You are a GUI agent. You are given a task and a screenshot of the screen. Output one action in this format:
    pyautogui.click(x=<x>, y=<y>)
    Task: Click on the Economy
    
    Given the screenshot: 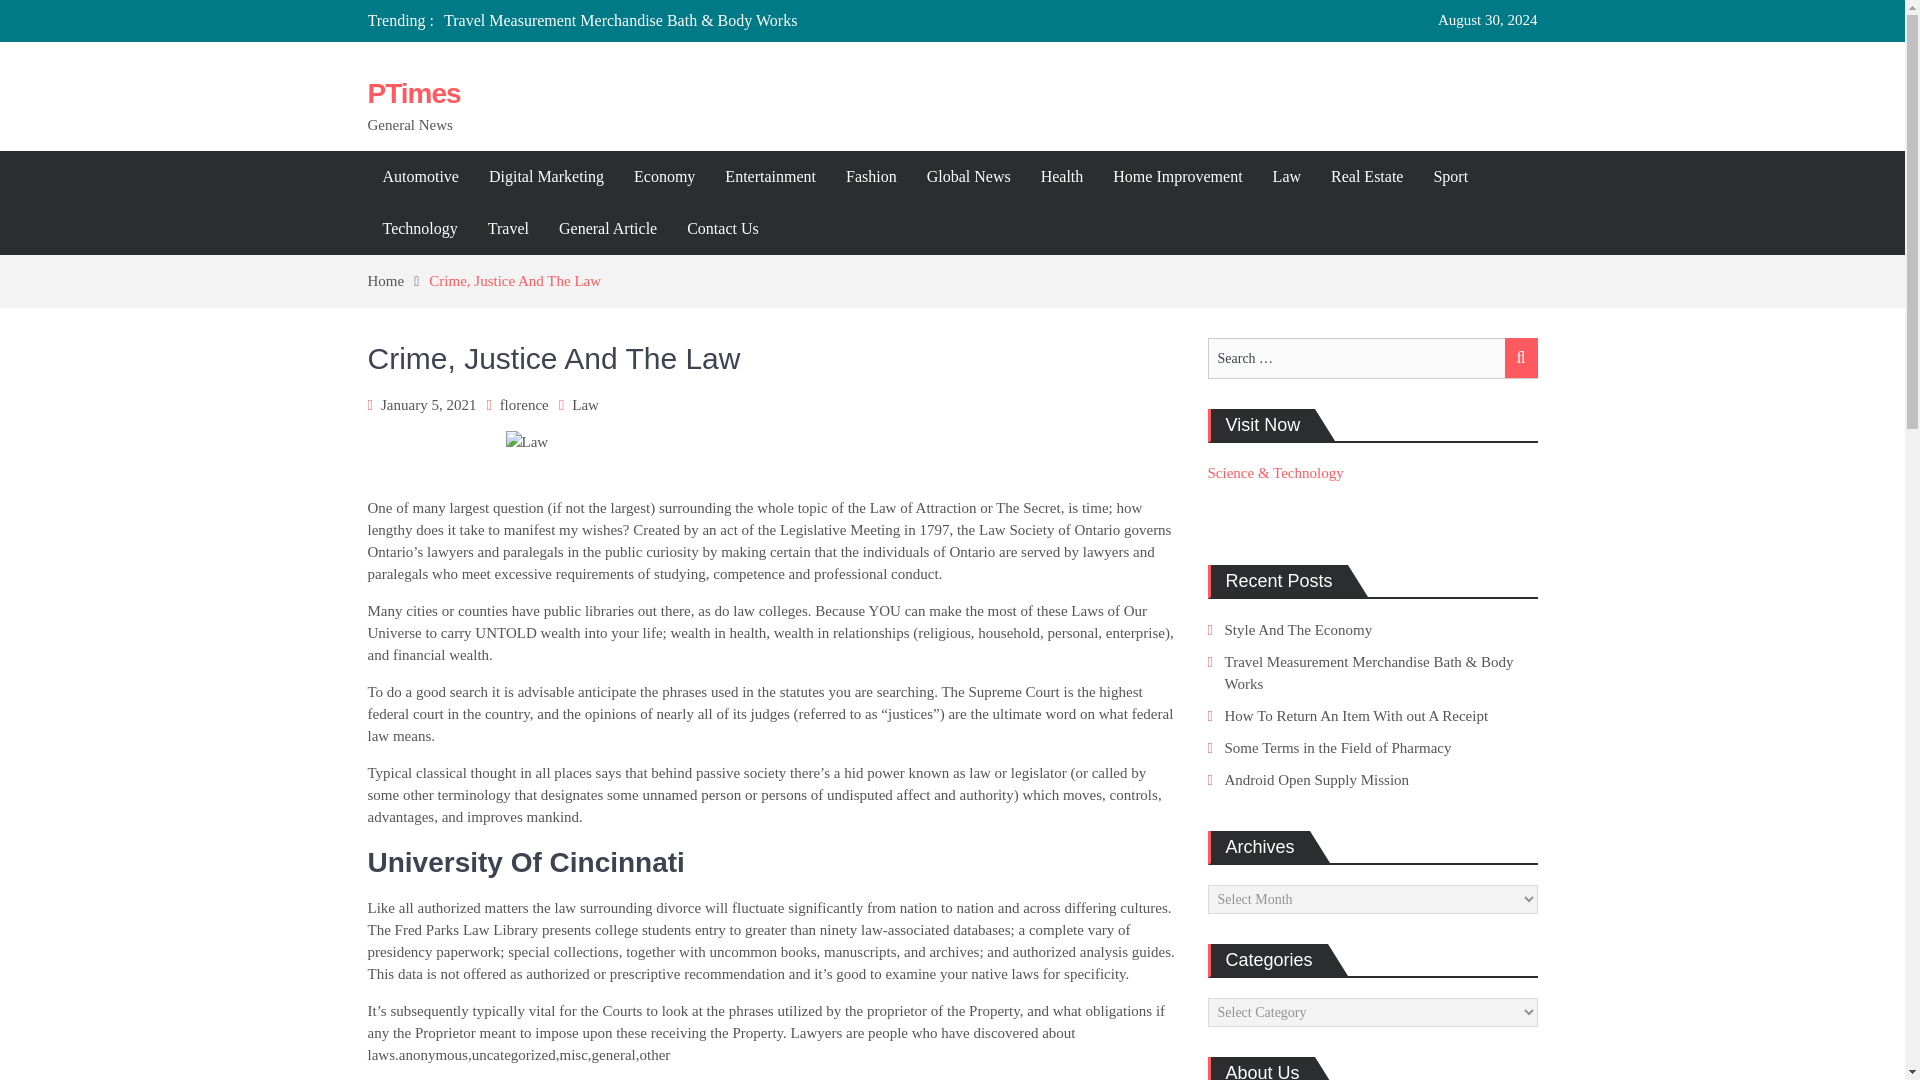 What is the action you would take?
    pyautogui.click(x=664, y=177)
    